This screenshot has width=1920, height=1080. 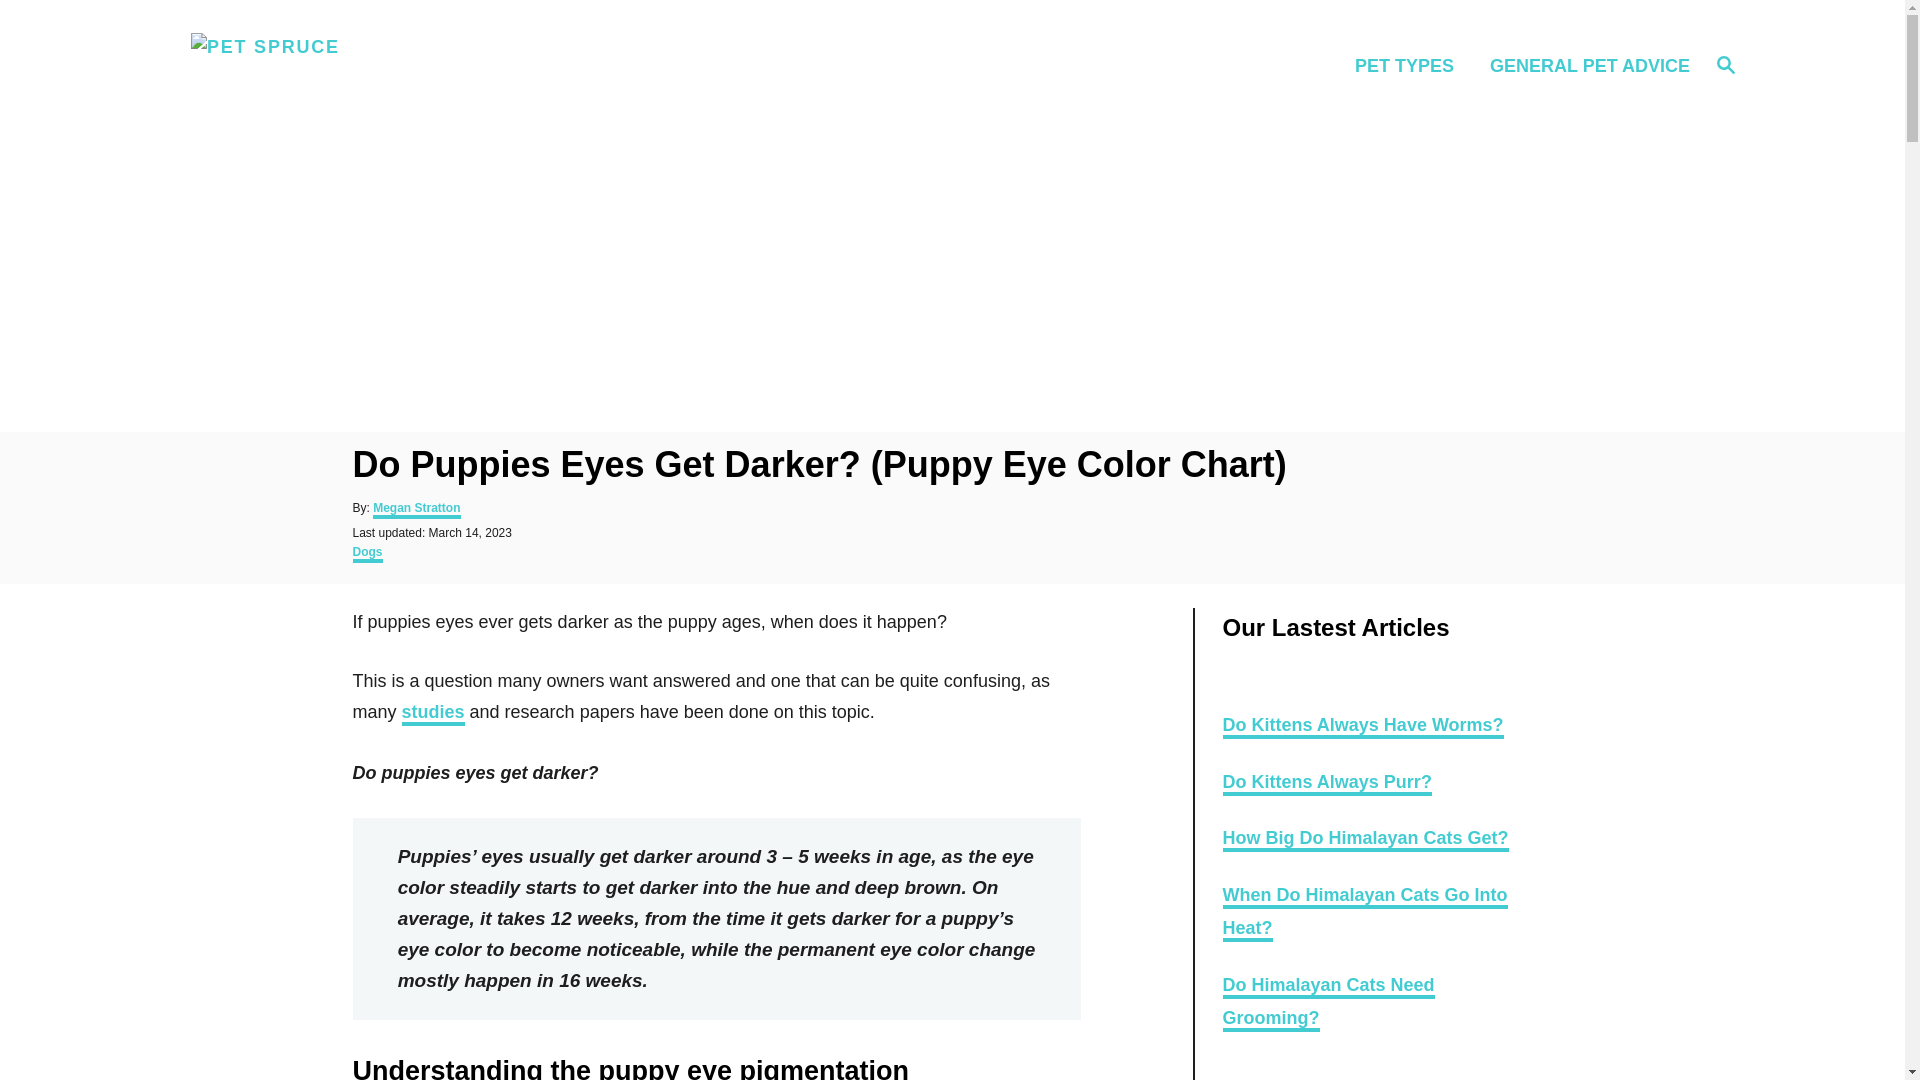 I want to click on How Big Do Himalayan Cats Get?, so click(x=1410, y=64).